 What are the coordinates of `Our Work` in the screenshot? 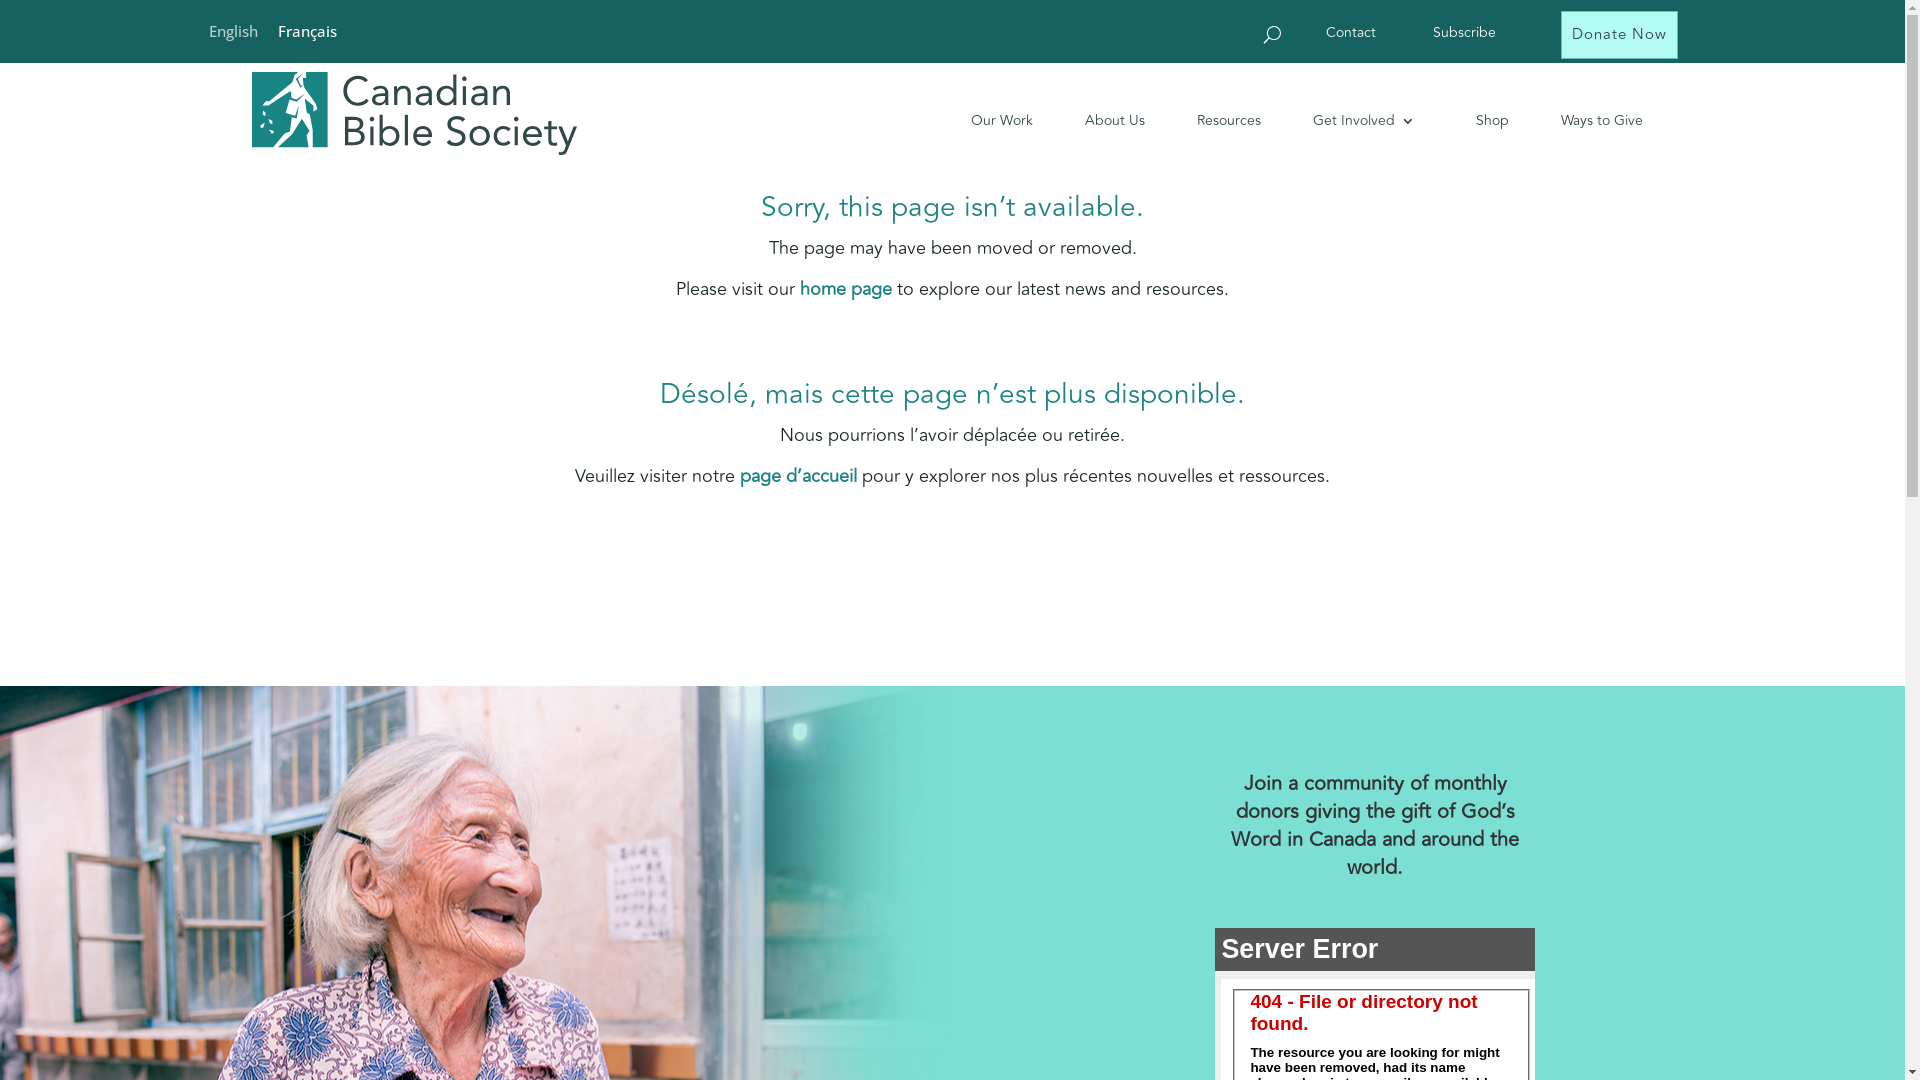 It's located at (986, 120).